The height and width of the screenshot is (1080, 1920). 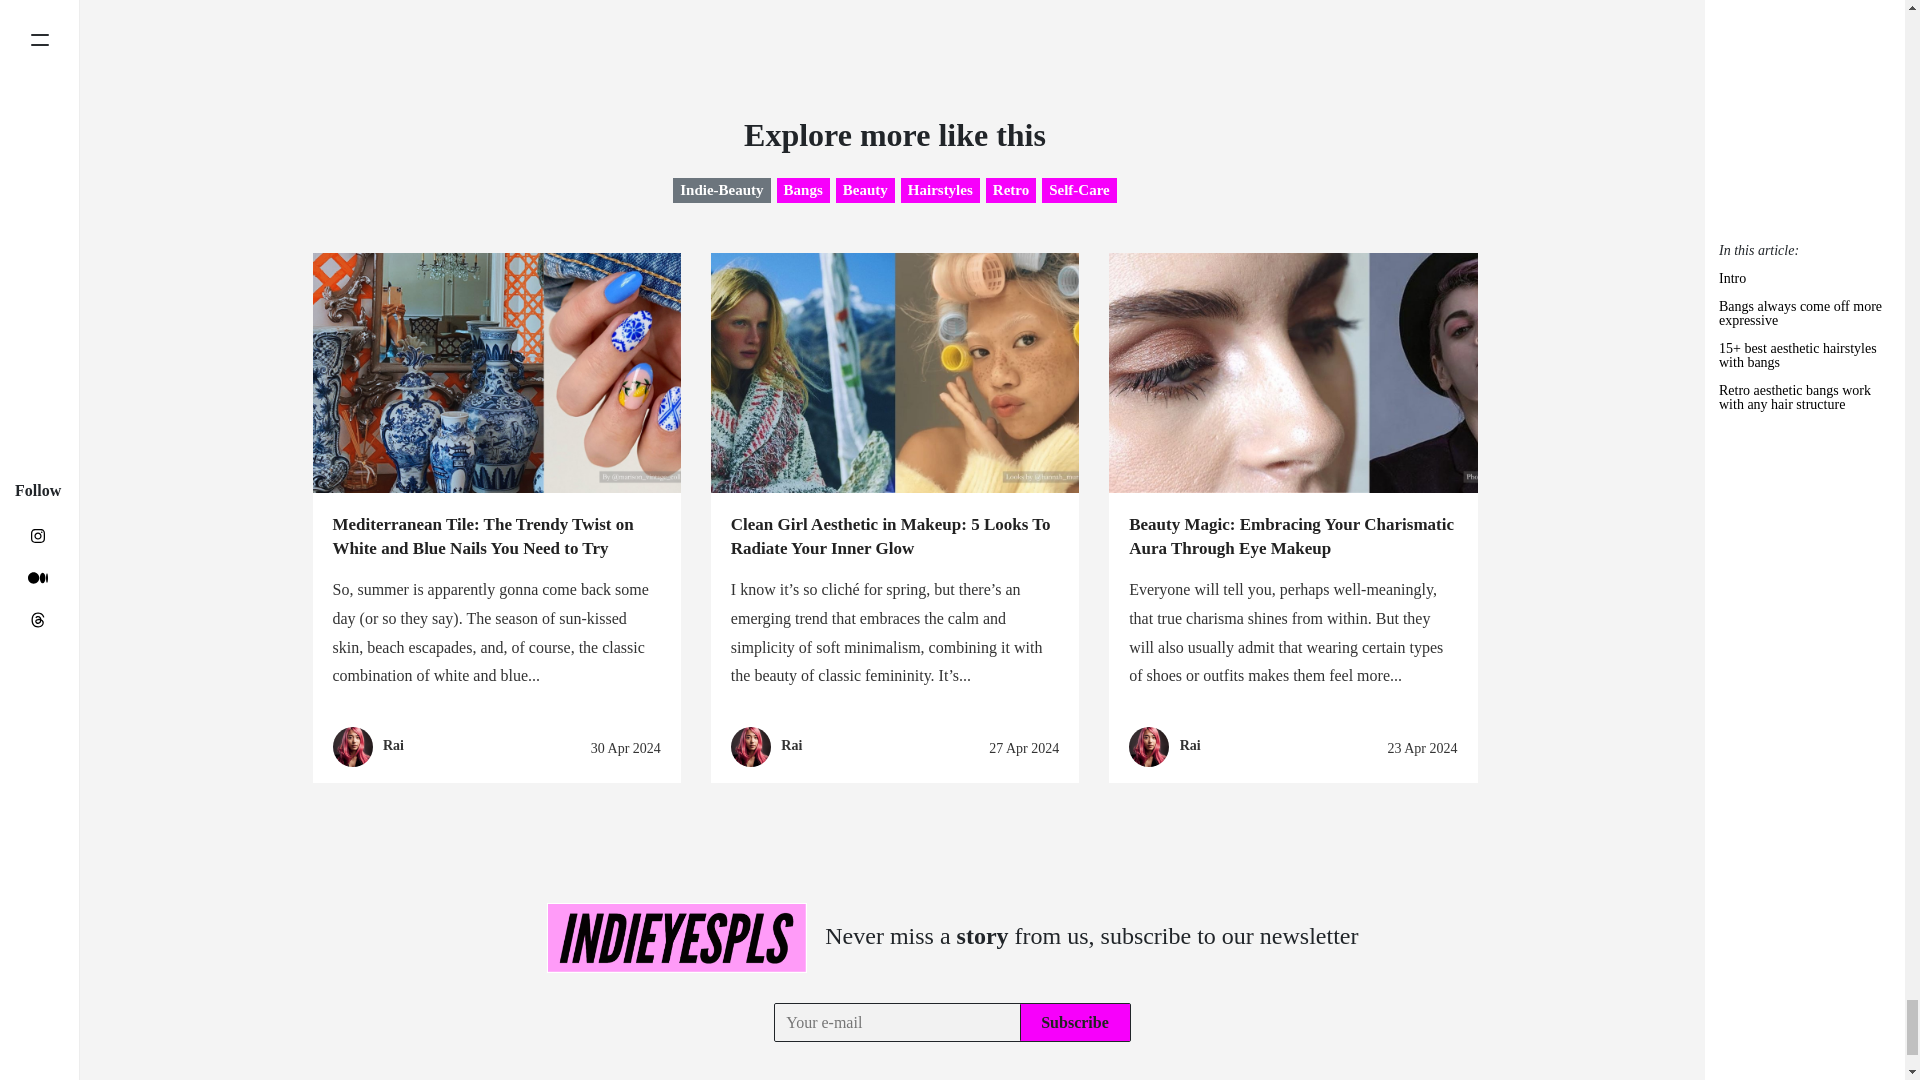 I want to click on Bangs, so click(x=803, y=190).